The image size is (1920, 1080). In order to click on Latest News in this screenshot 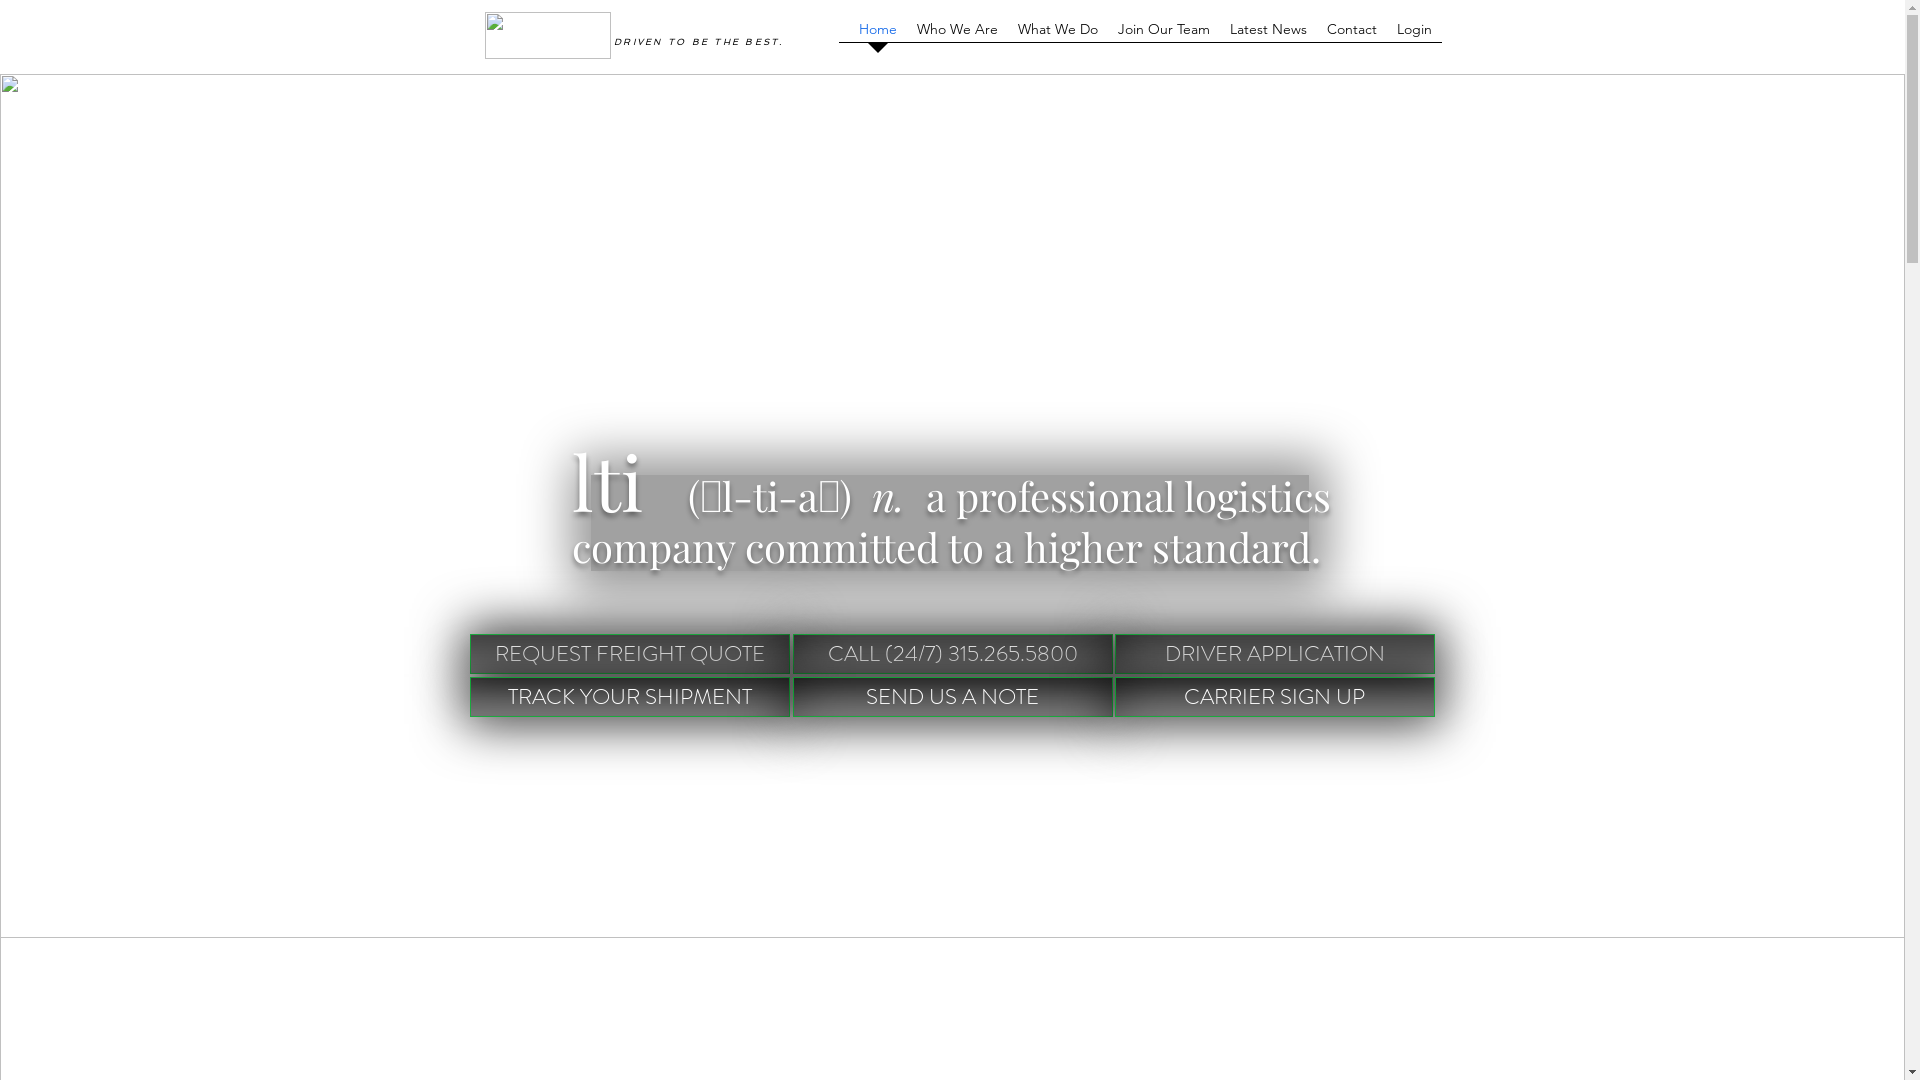, I will do `click(1268, 36)`.